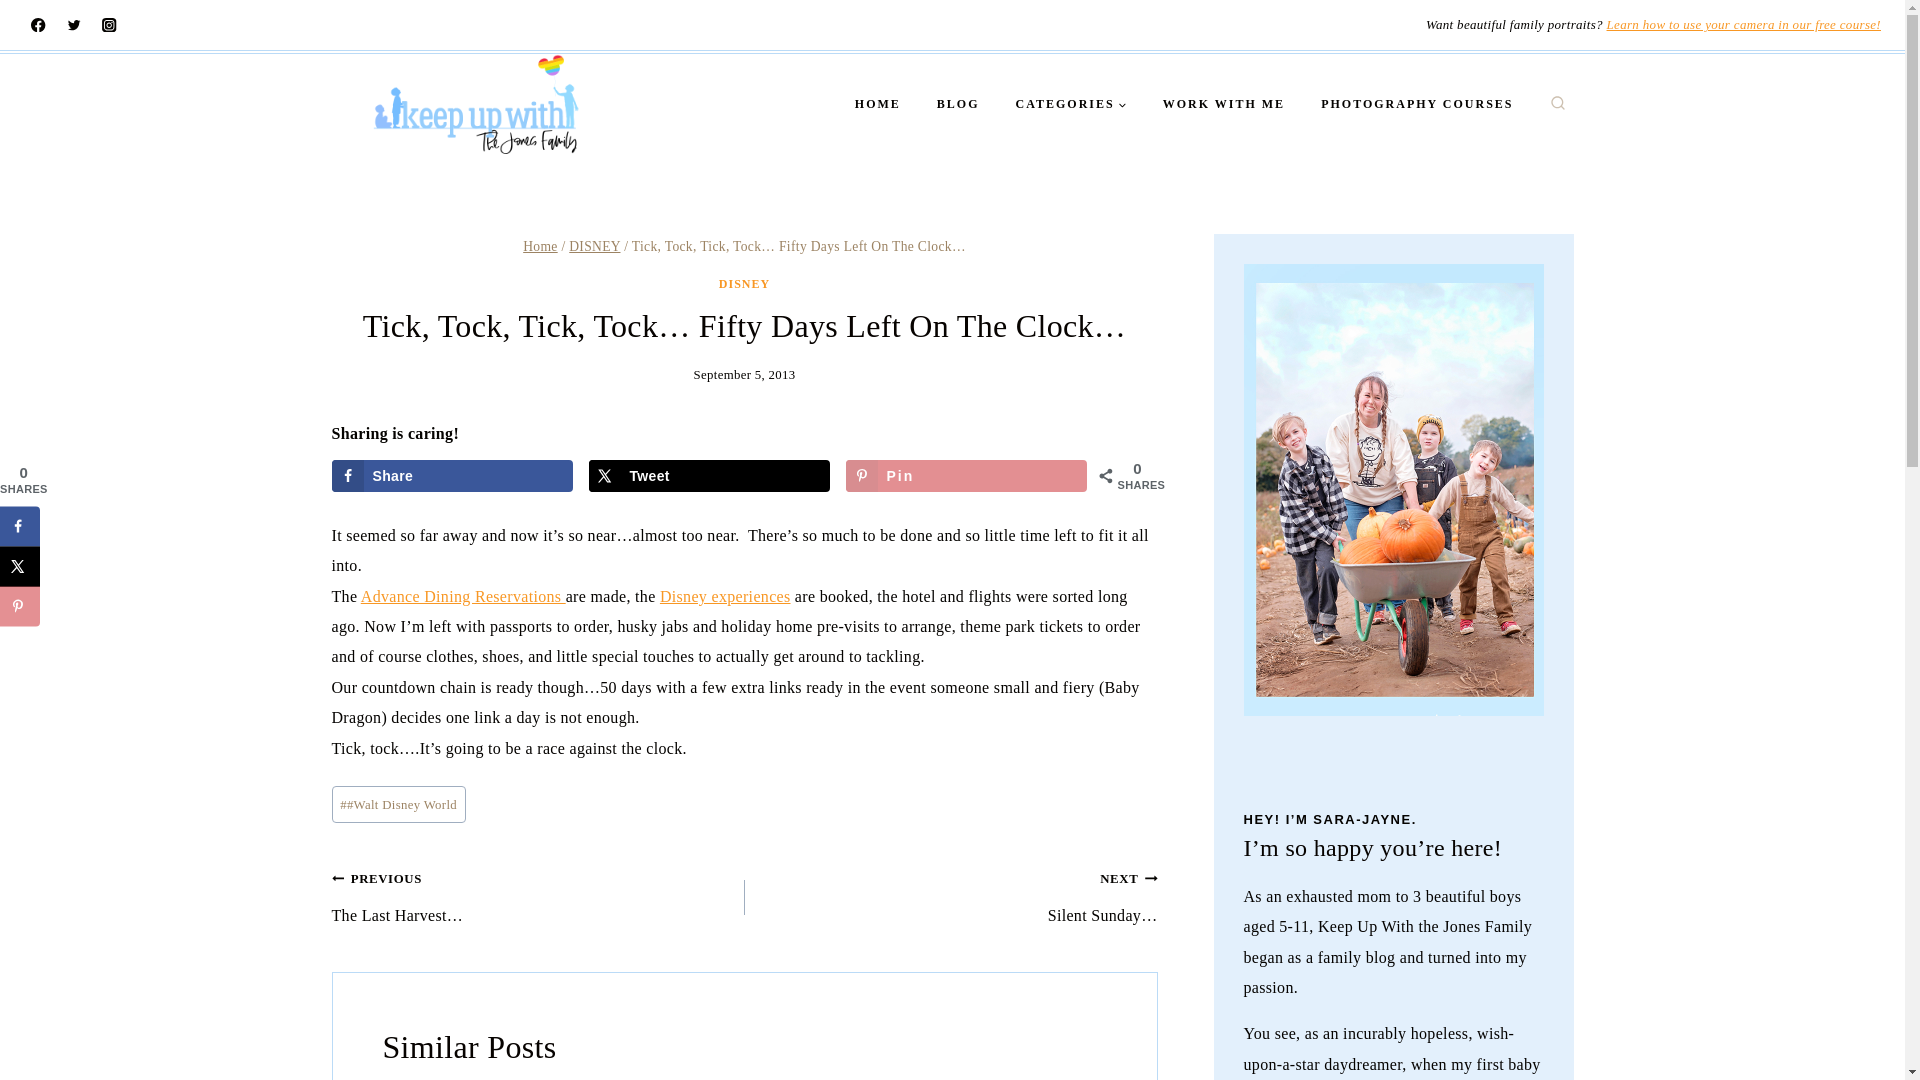  Describe the element at coordinates (744, 283) in the screenshot. I see `DISNEY` at that location.